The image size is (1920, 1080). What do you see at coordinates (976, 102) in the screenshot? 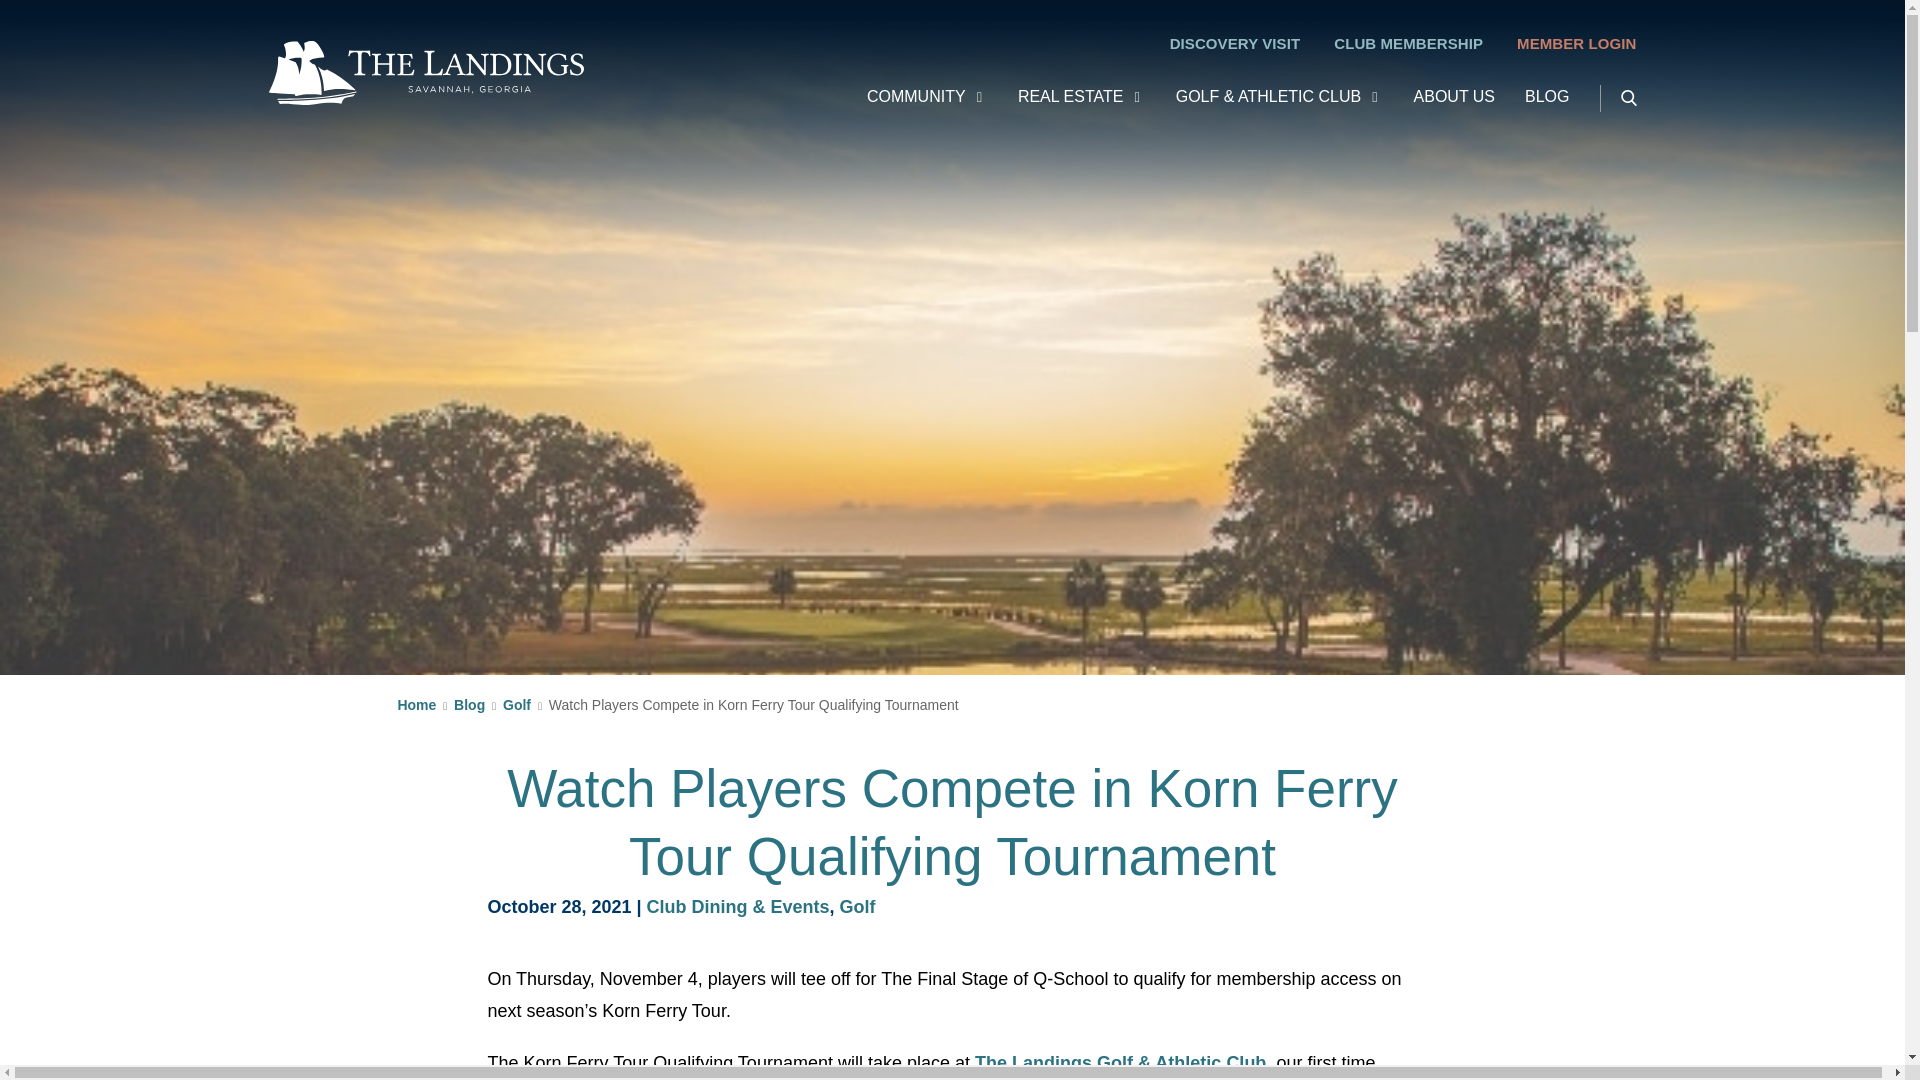
I see `Open menu` at bounding box center [976, 102].